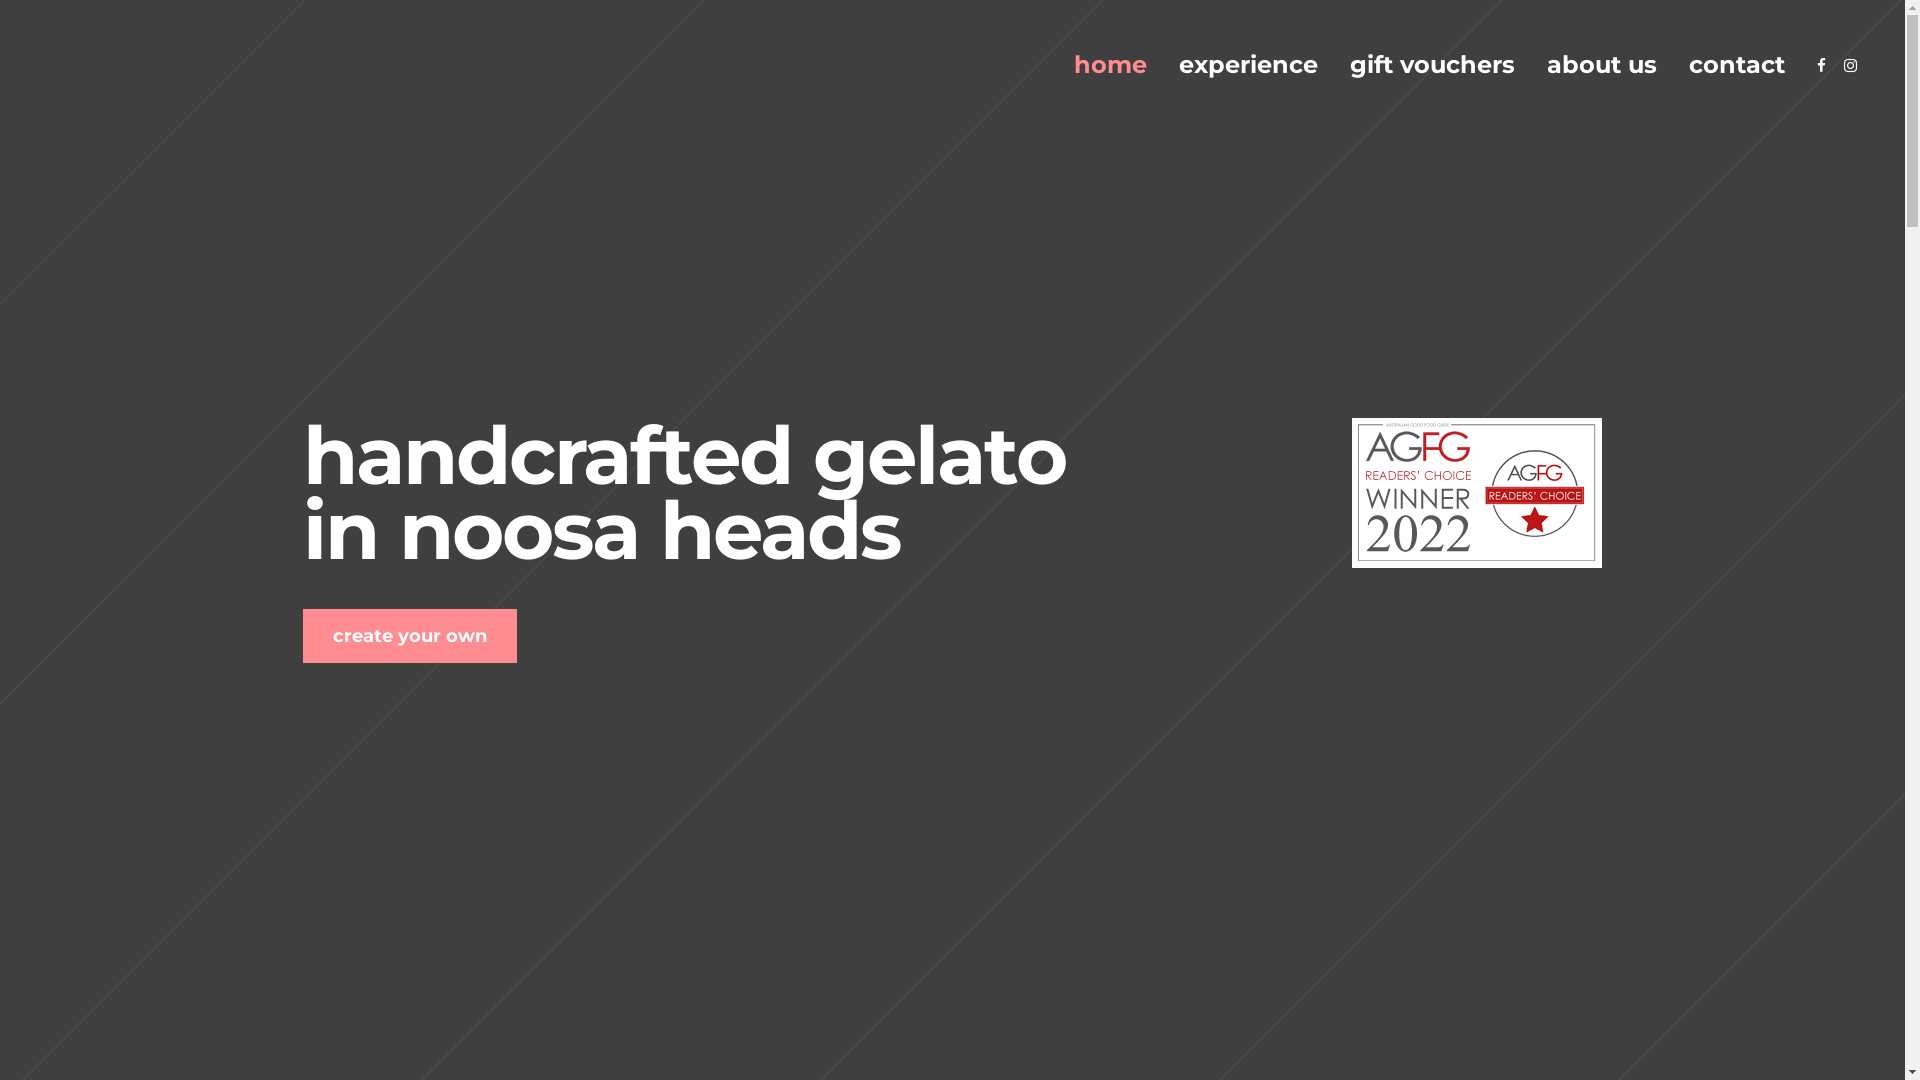  I want to click on create your own, so click(409, 635).